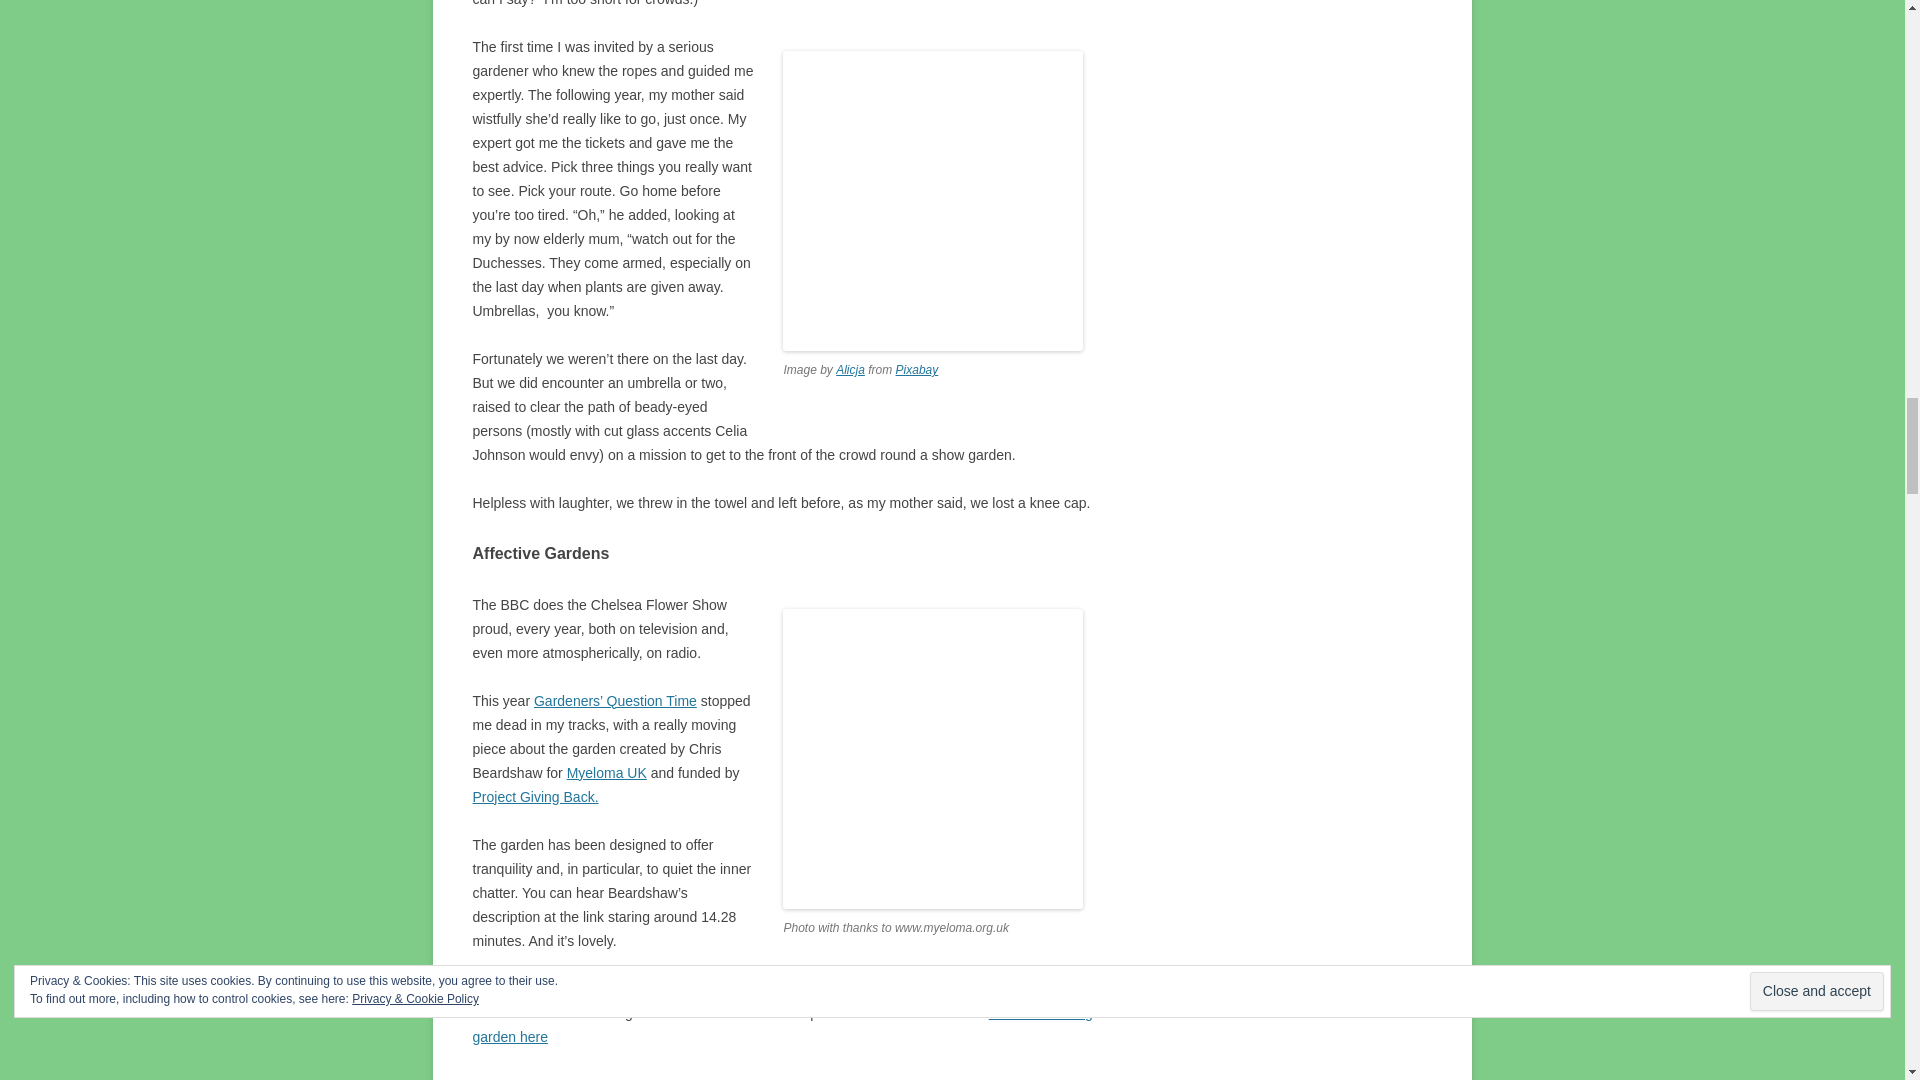 This screenshot has width=1920, height=1080. Describe the element at coordinates (917, 369) in the screenshot. I see `Pixabay` at that location.